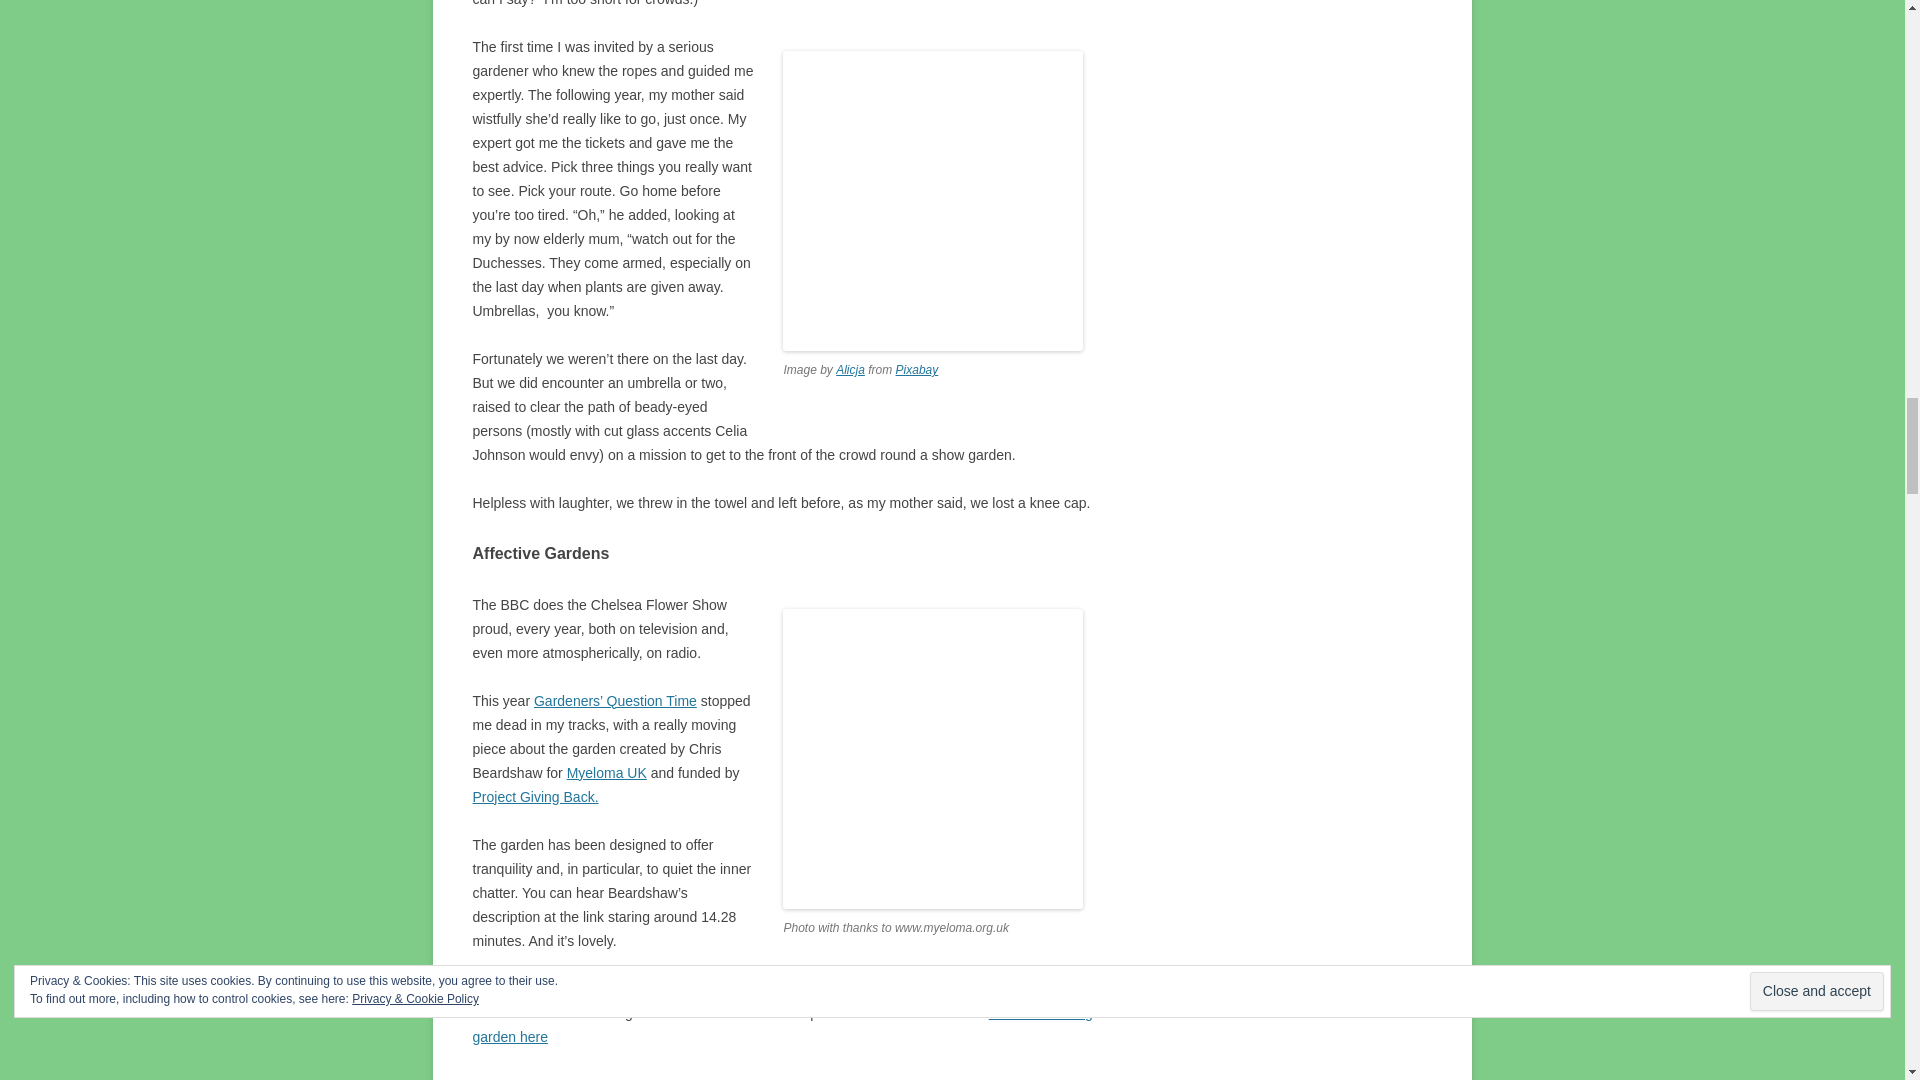 This screenshot has width=1920, height=1080. Describe the element at coordinates (917, 369) in the screenshot. I see `Pixabay` at that location.